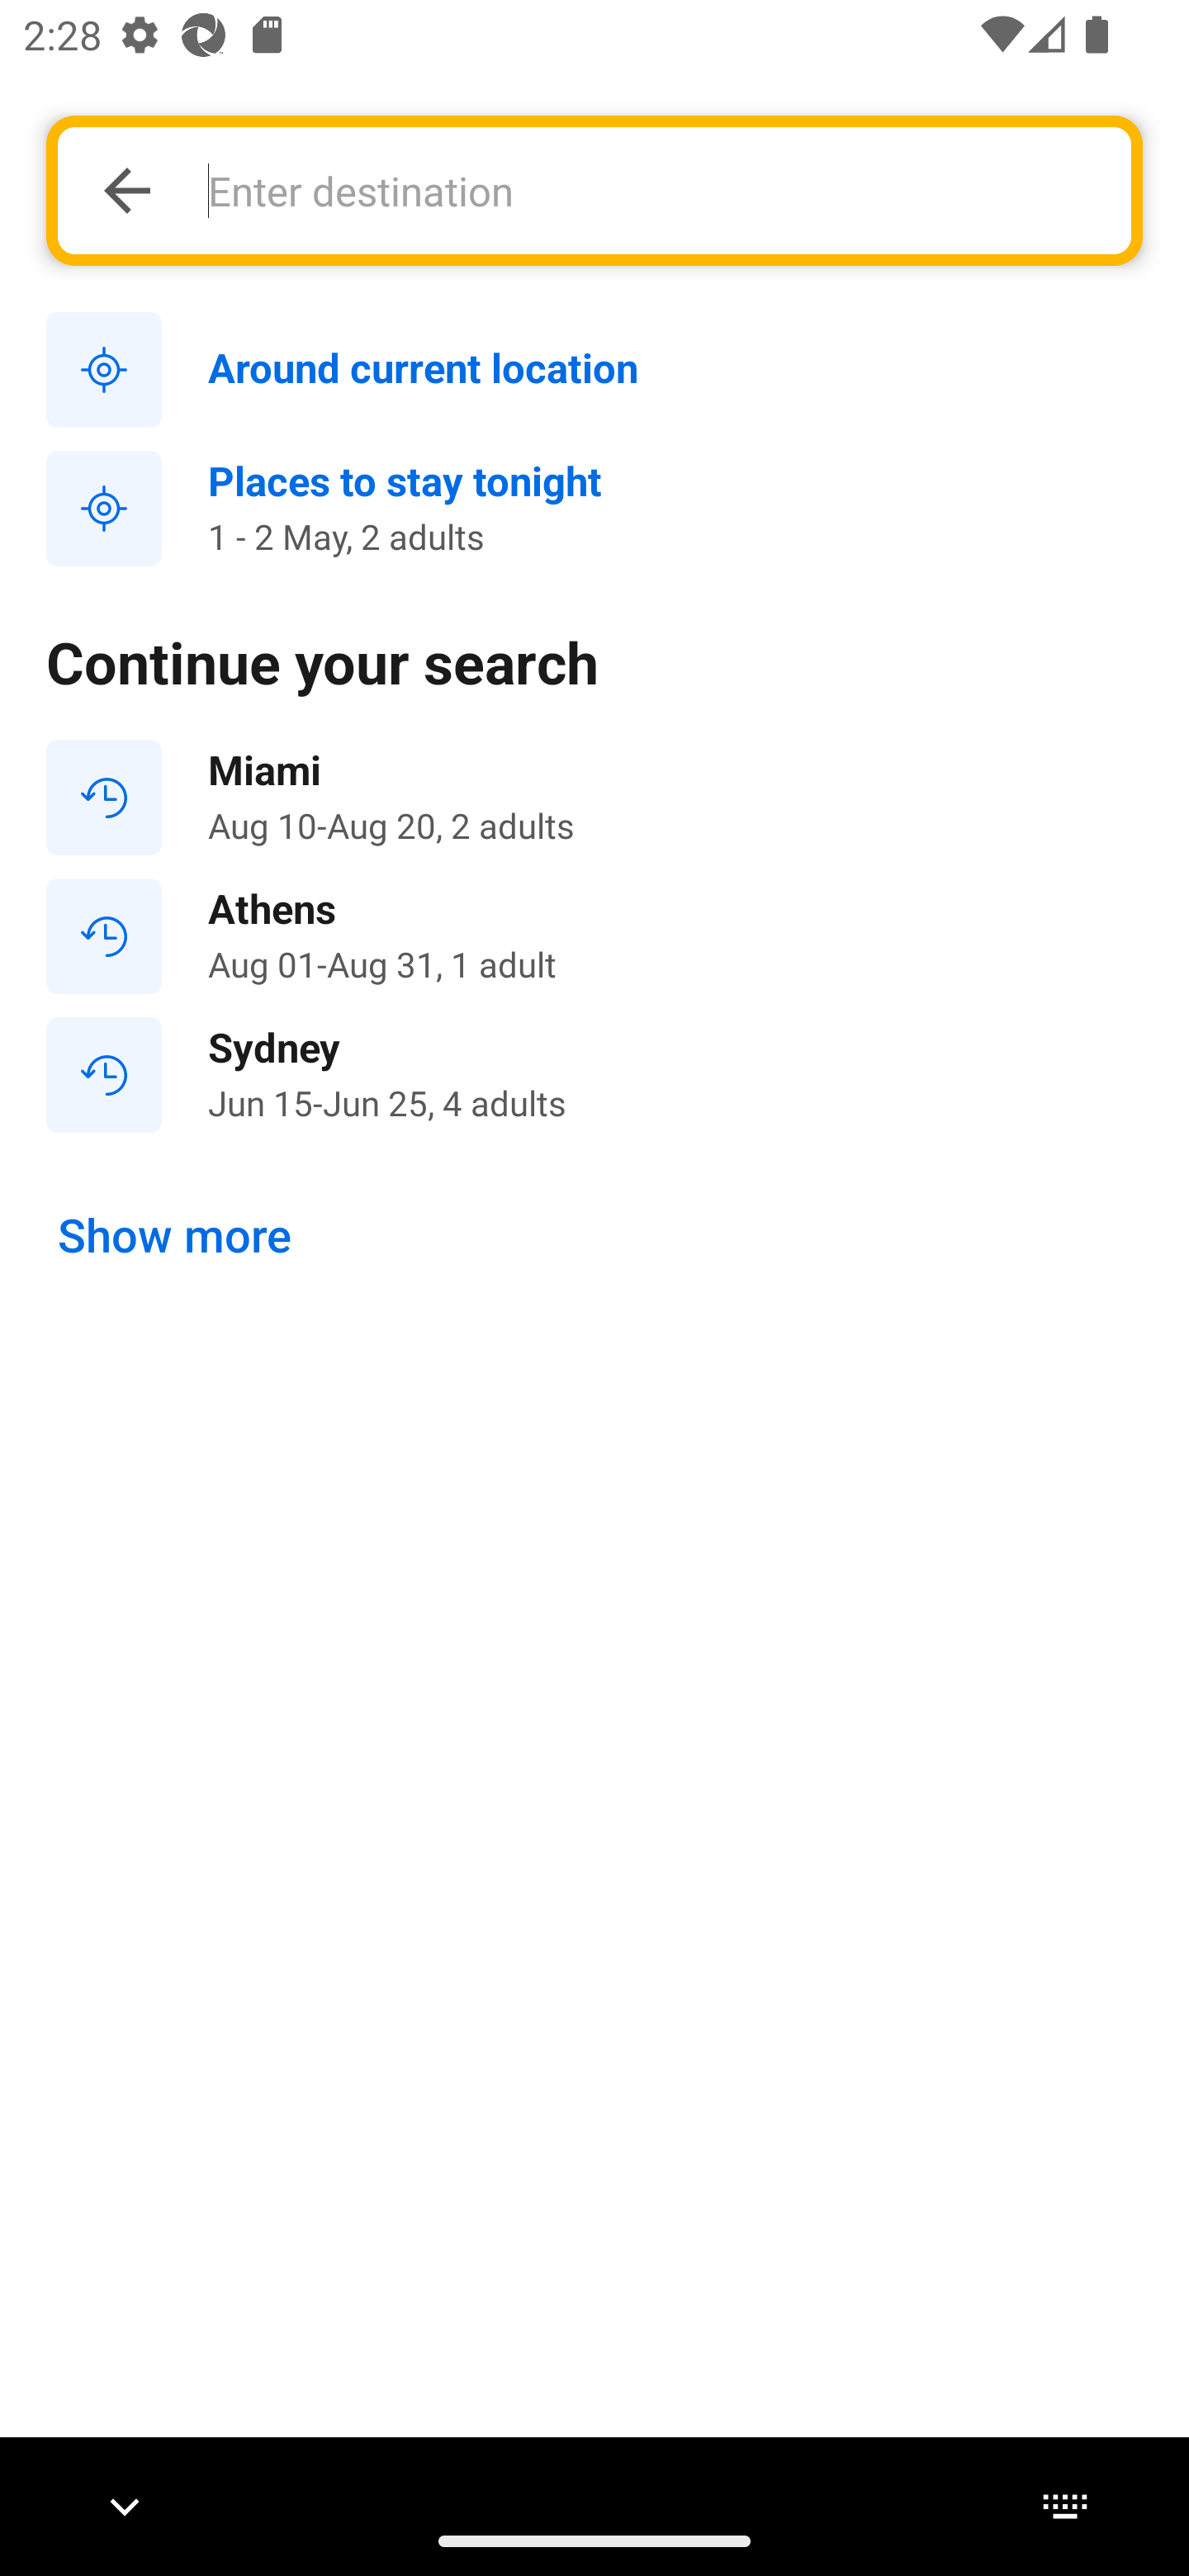  Describe the element at coordinates (651, 190) in the screenshot. I see `Enter destination` at that location.